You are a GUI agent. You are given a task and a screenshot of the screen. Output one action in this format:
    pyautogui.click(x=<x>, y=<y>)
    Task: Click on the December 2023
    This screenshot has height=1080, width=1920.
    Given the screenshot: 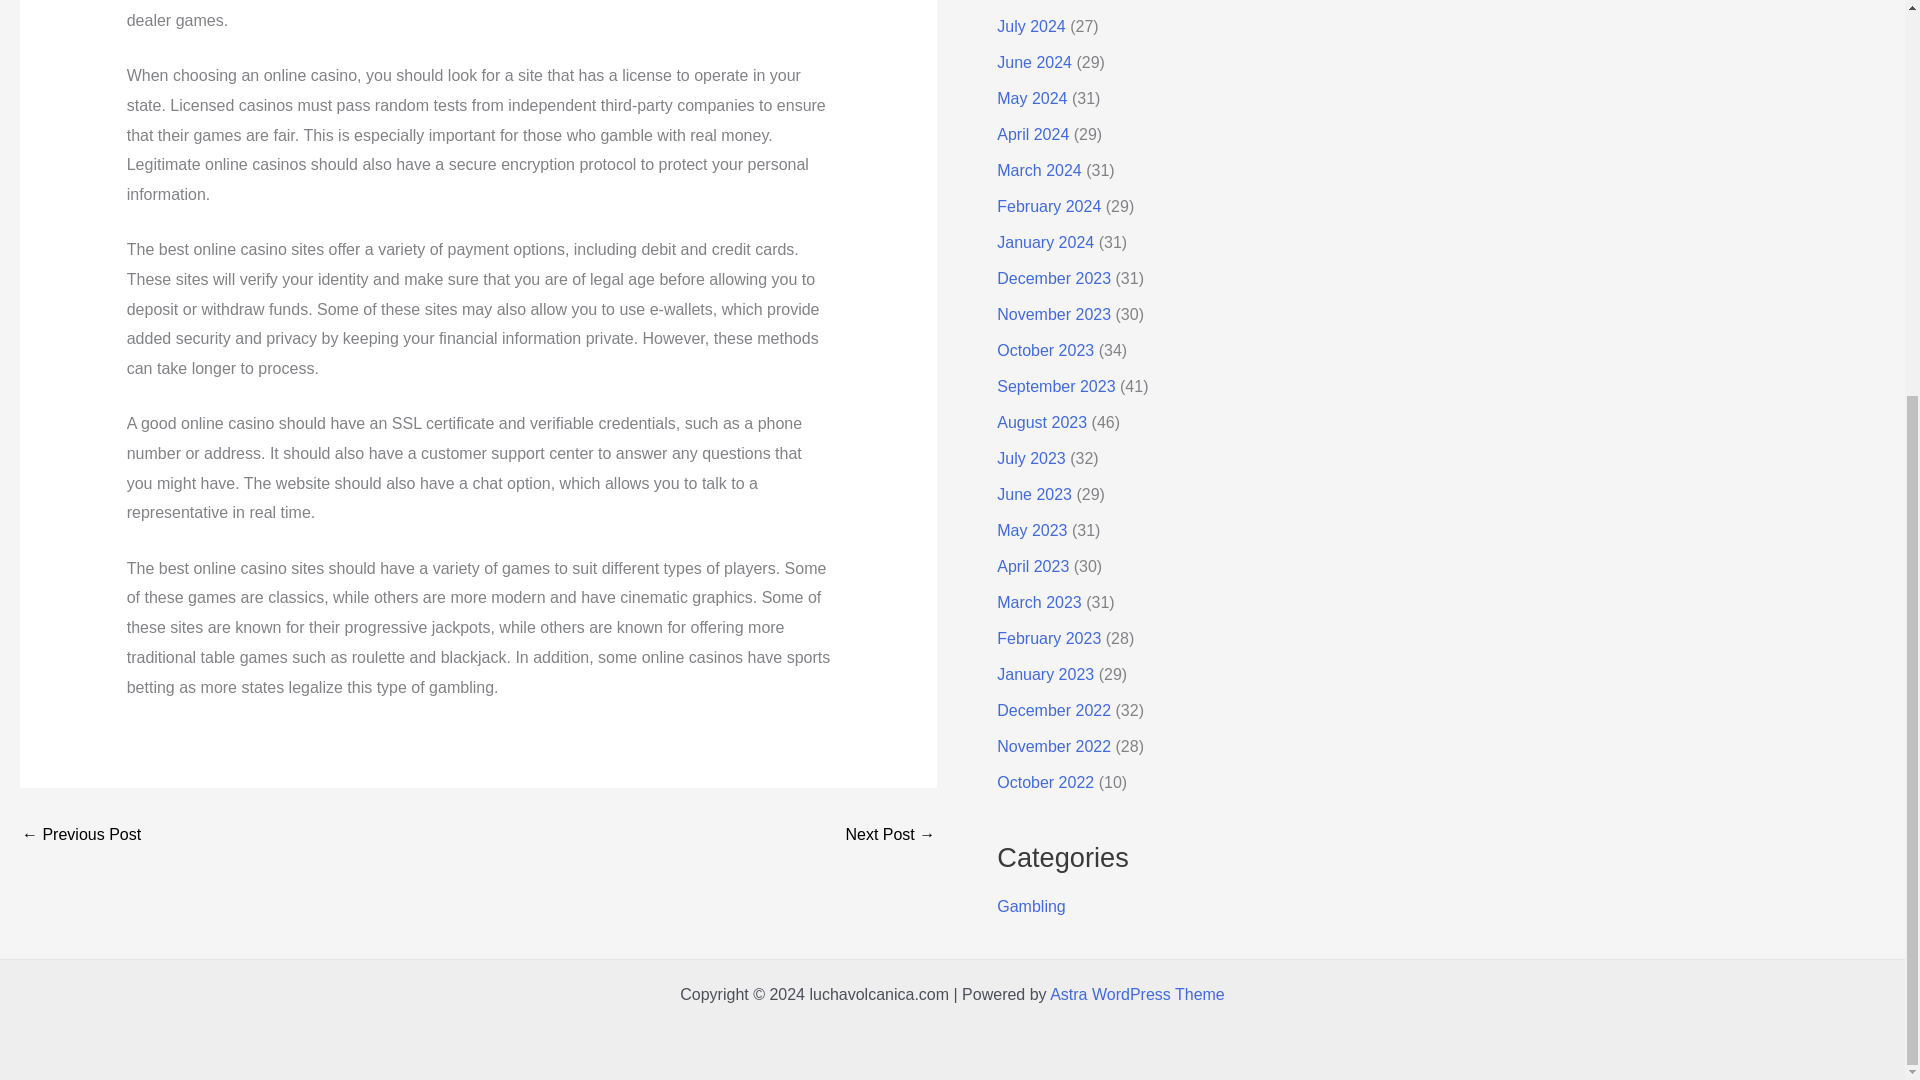 What is the action you would take?
    pyautogui.click(x=1054, y=278)
    